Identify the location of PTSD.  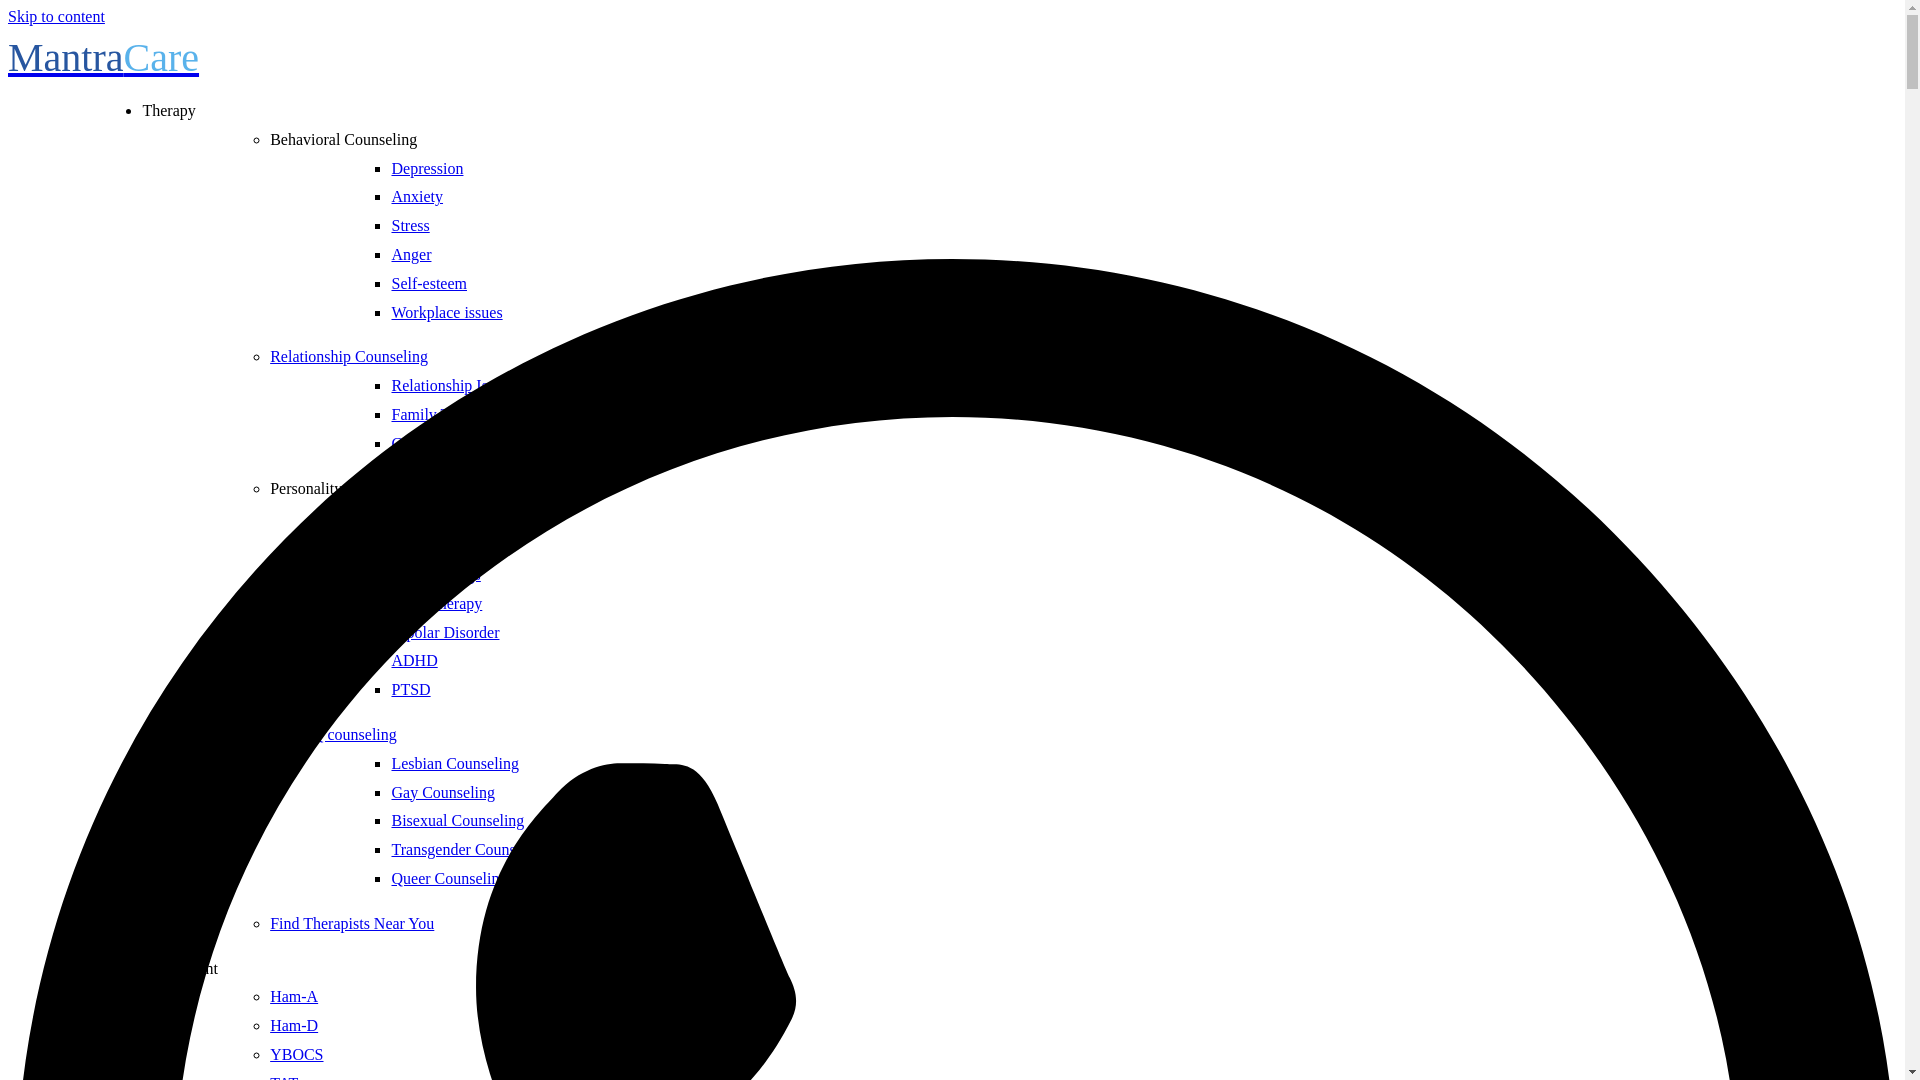
(410, 689).